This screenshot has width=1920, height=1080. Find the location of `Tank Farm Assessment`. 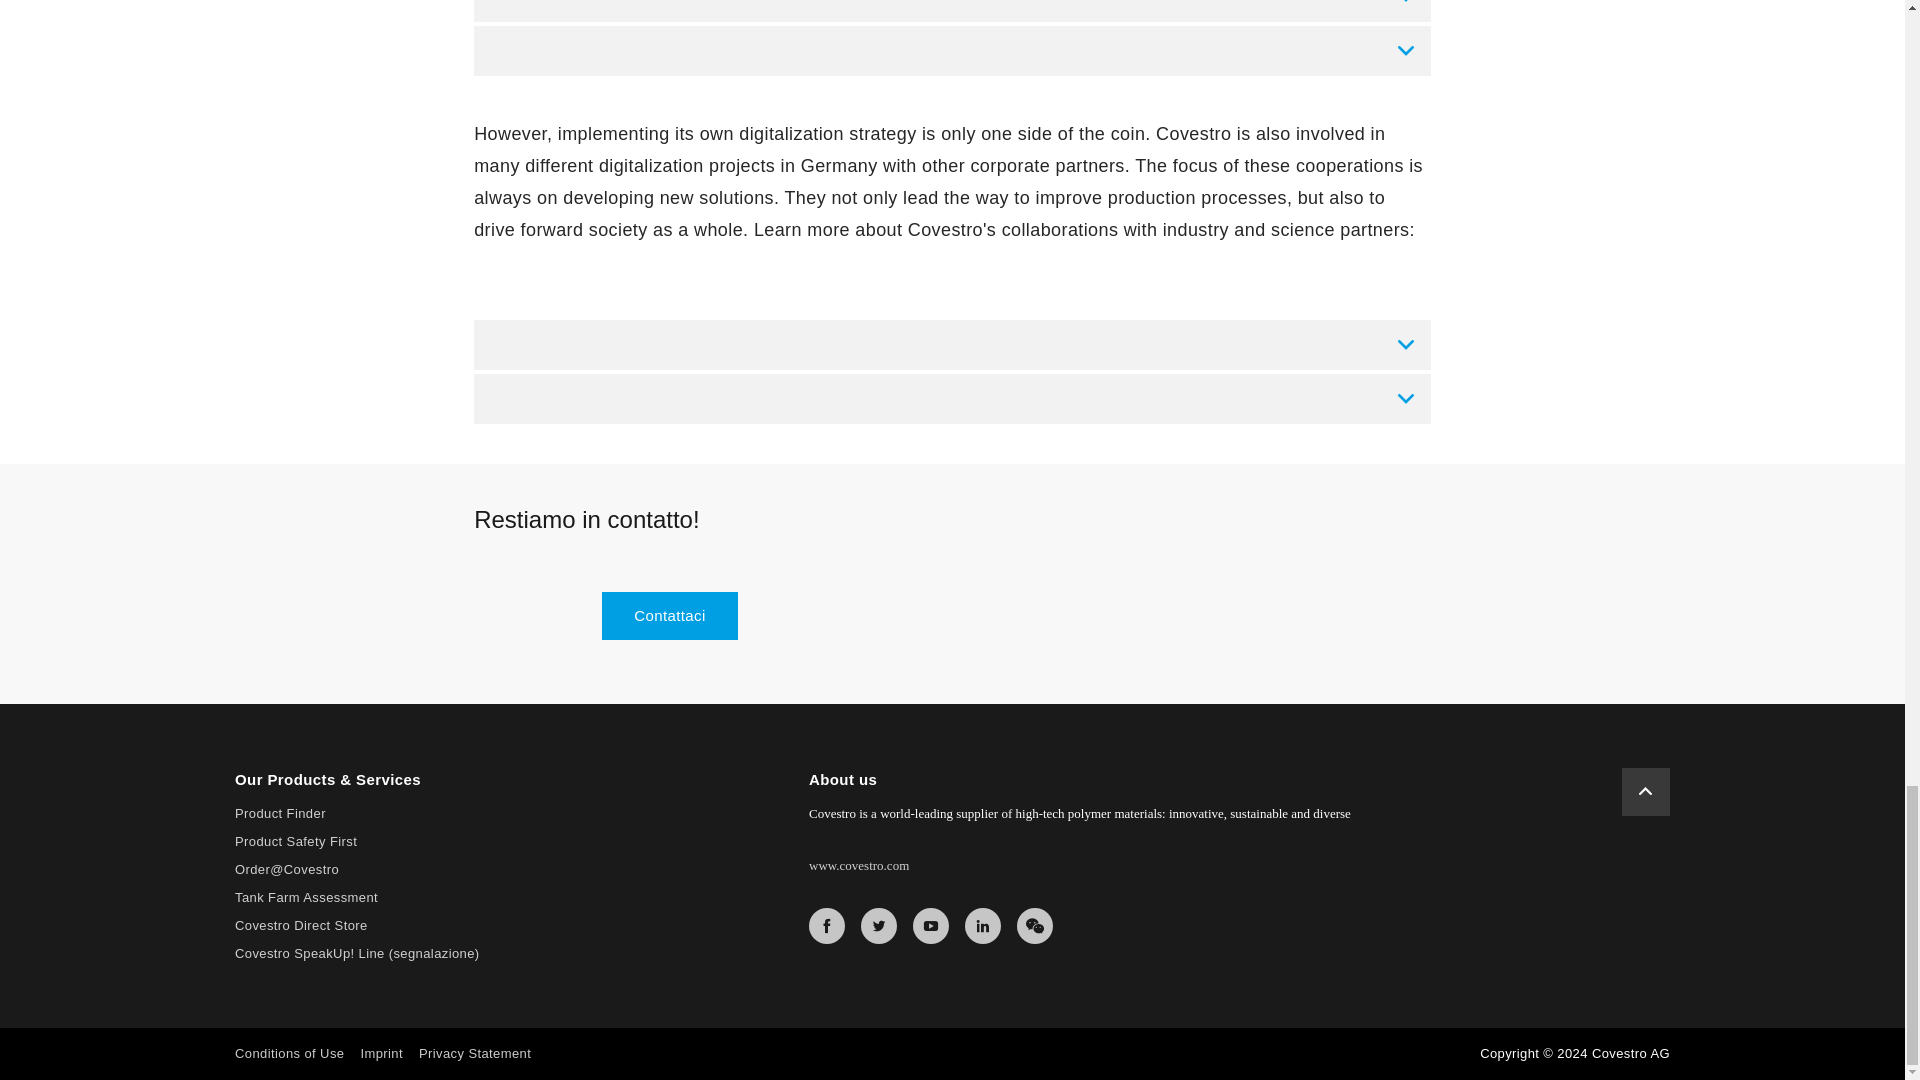

Tank Farm Assessment is located at coordinates (306, 897).